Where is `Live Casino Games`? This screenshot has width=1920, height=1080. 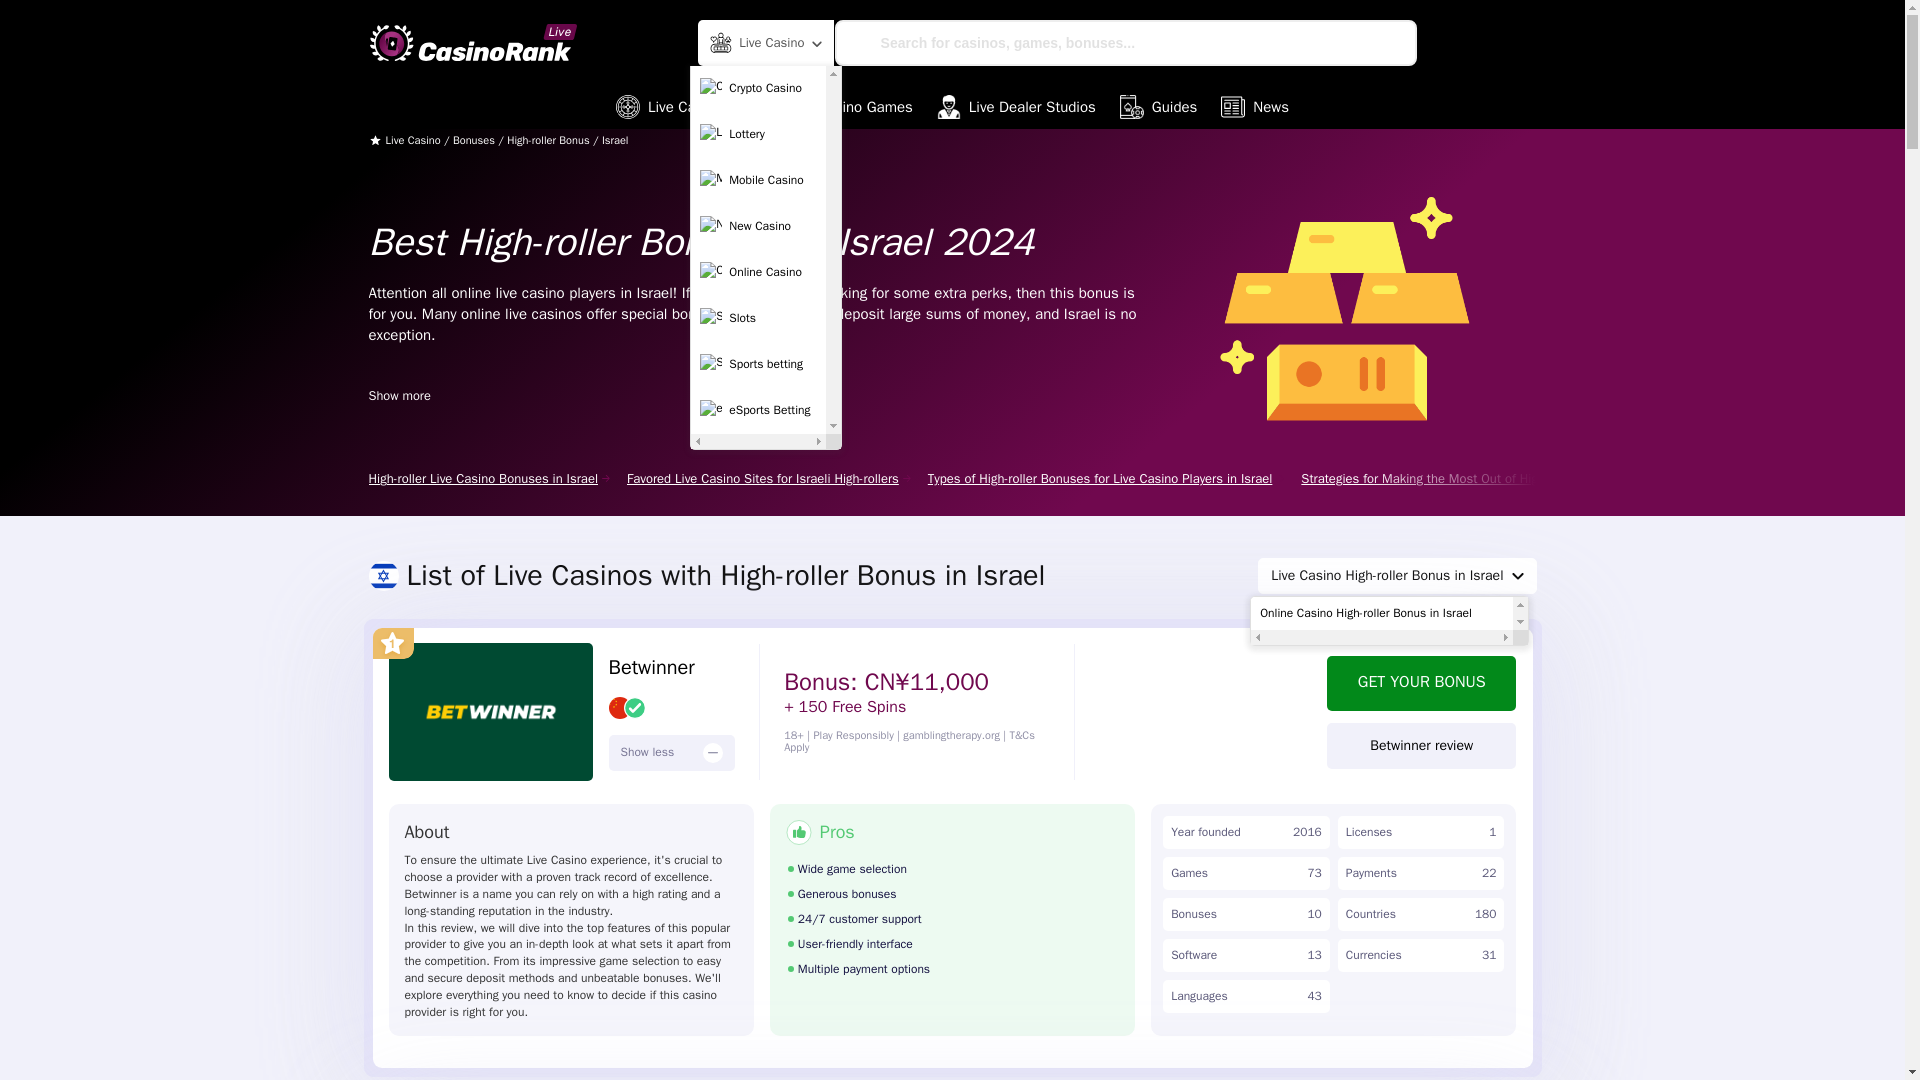
Live Casino Games is located at coordinates (834, 106).